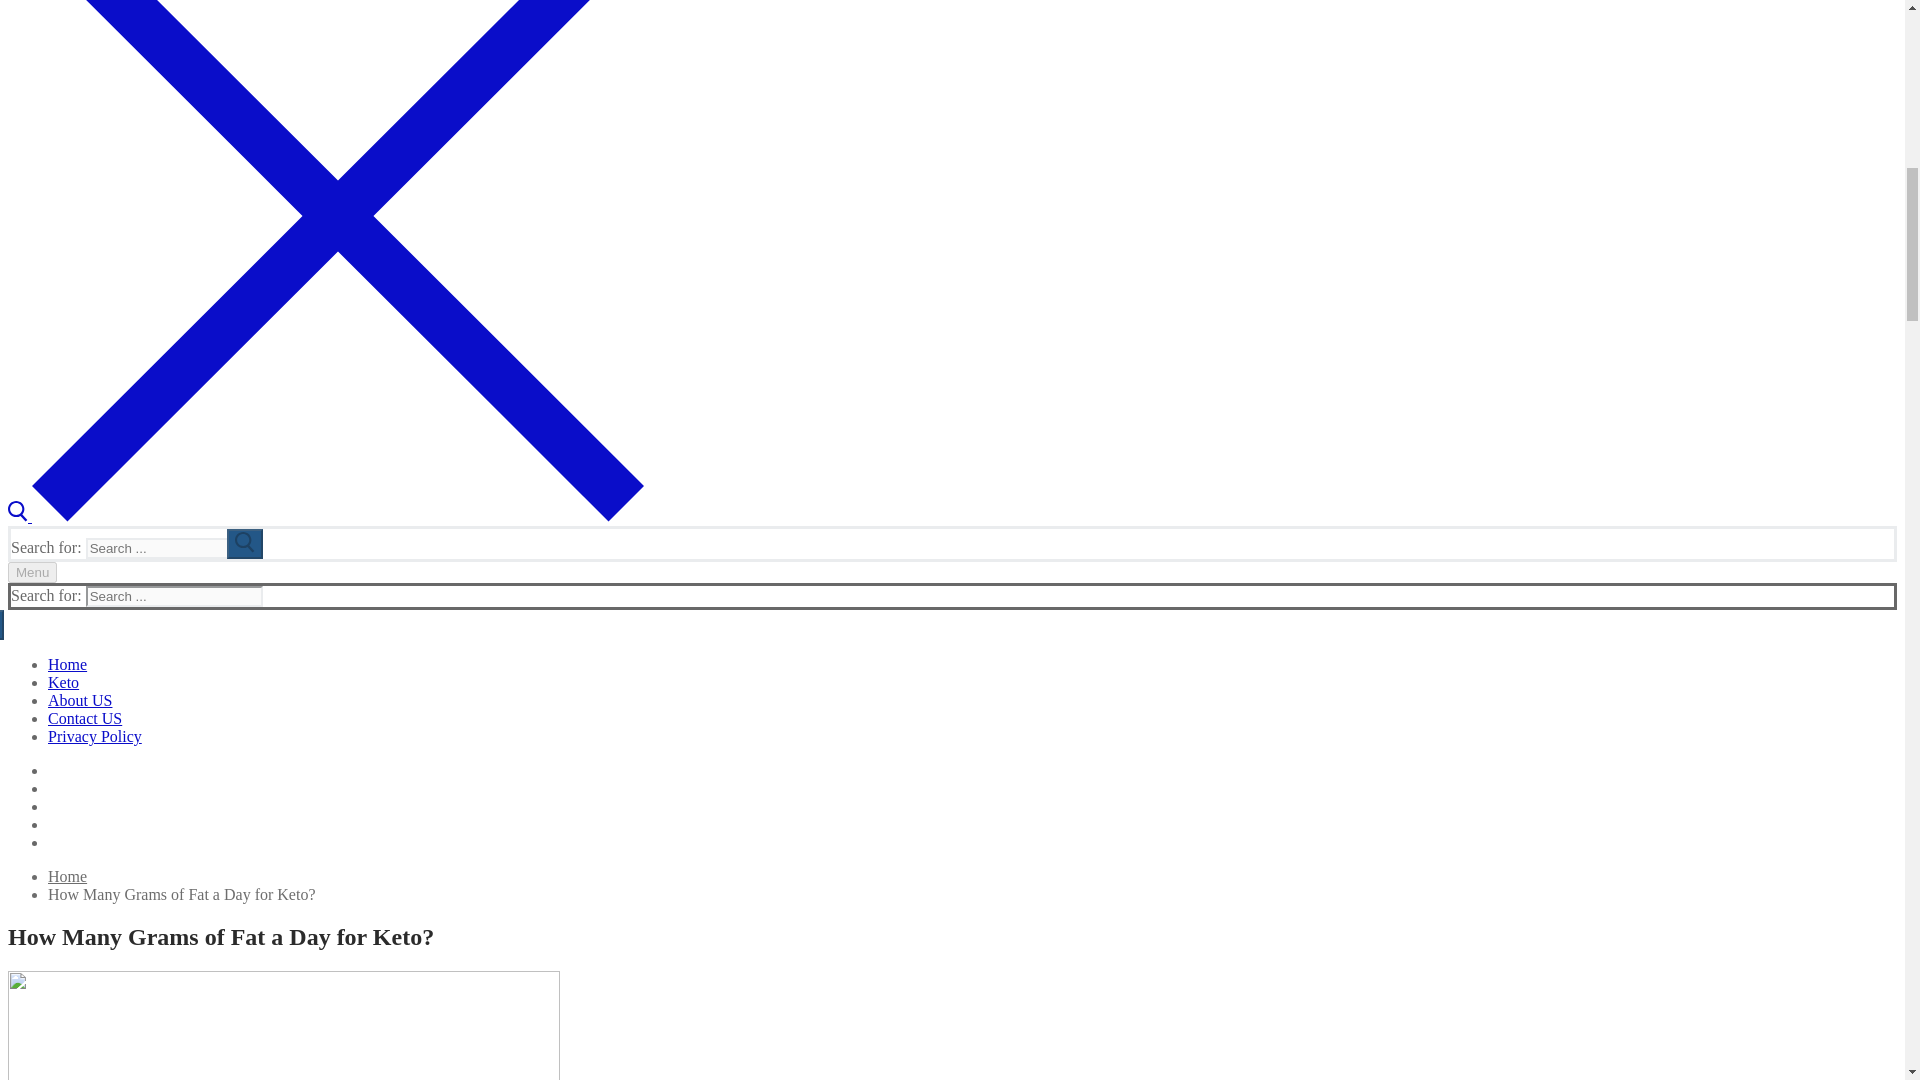 The height and width of the screenshot is (1080, 1920). What do you see at coordinates (85, 718) in the screenshot?
I see `Contact US` at bounding box center [85, 718].